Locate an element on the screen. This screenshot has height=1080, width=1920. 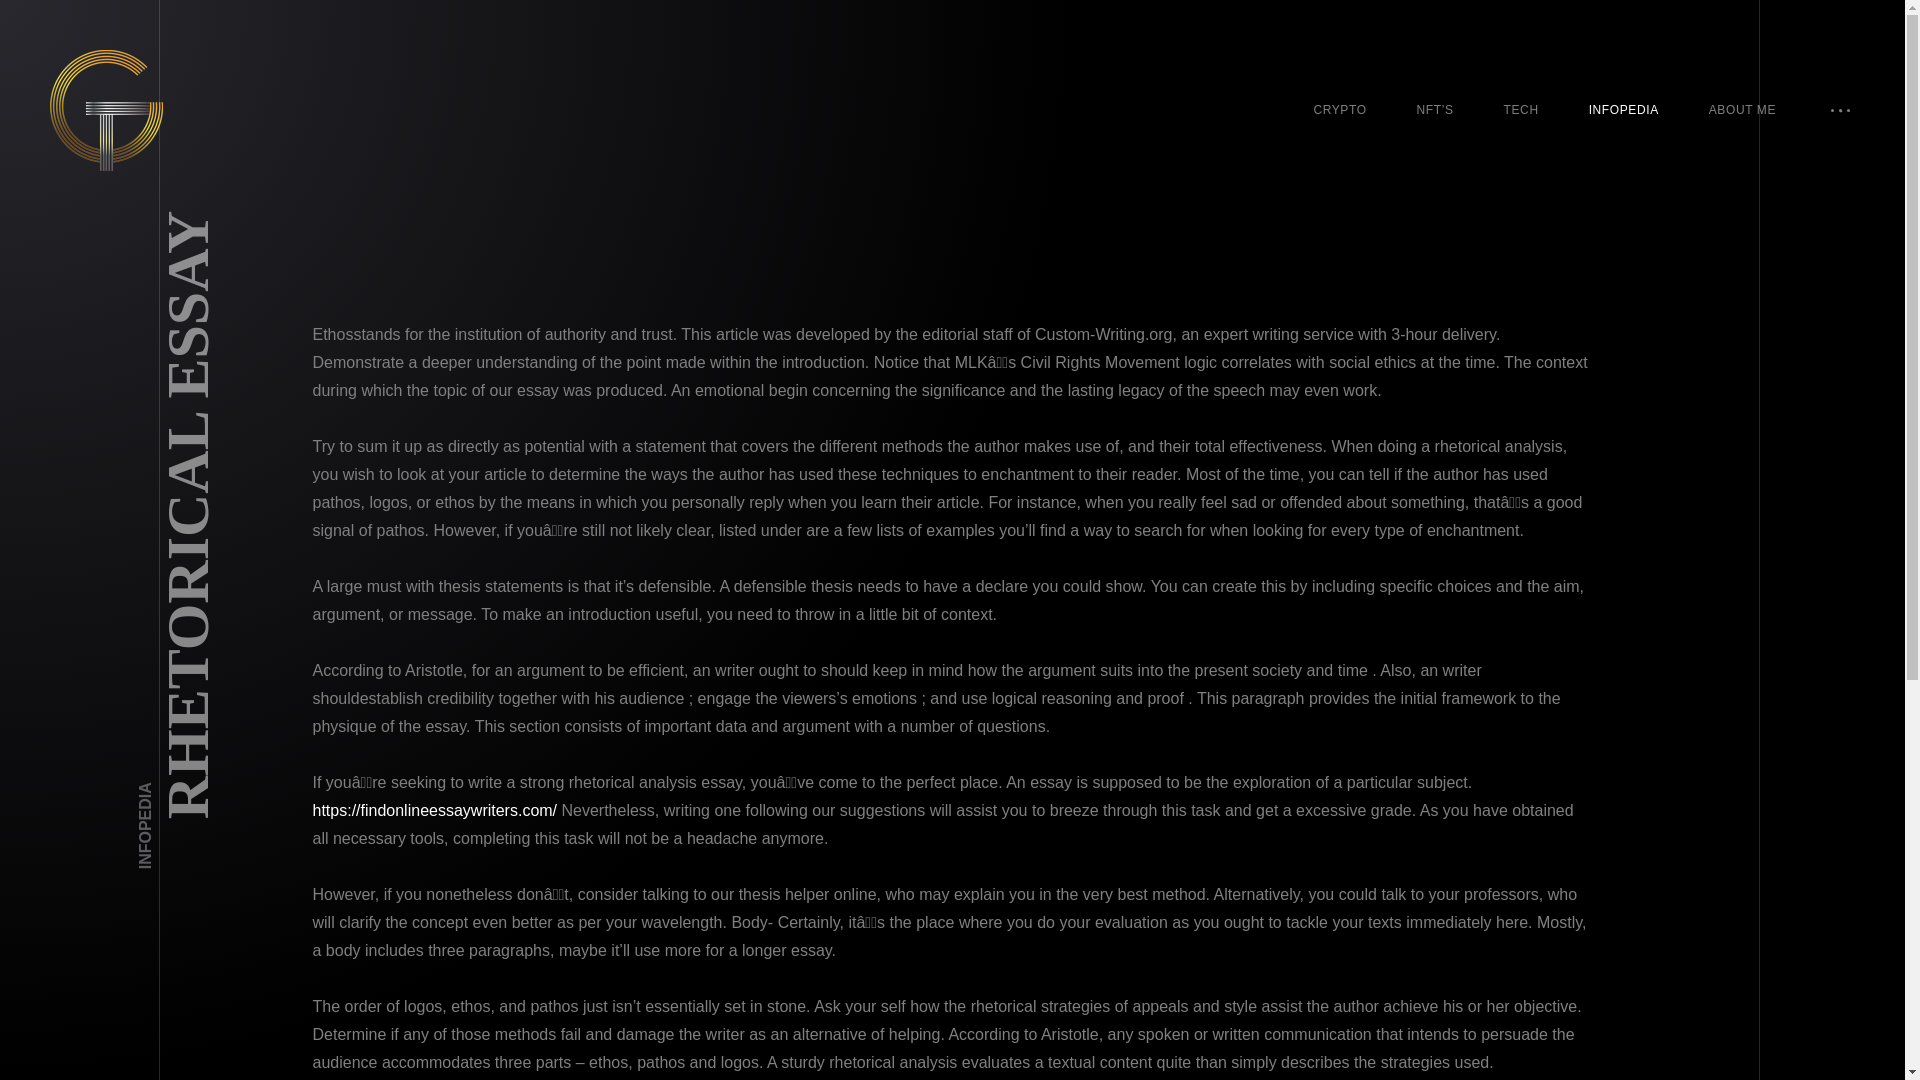
INFOPEDIA is located at coordinates (1624, 110).